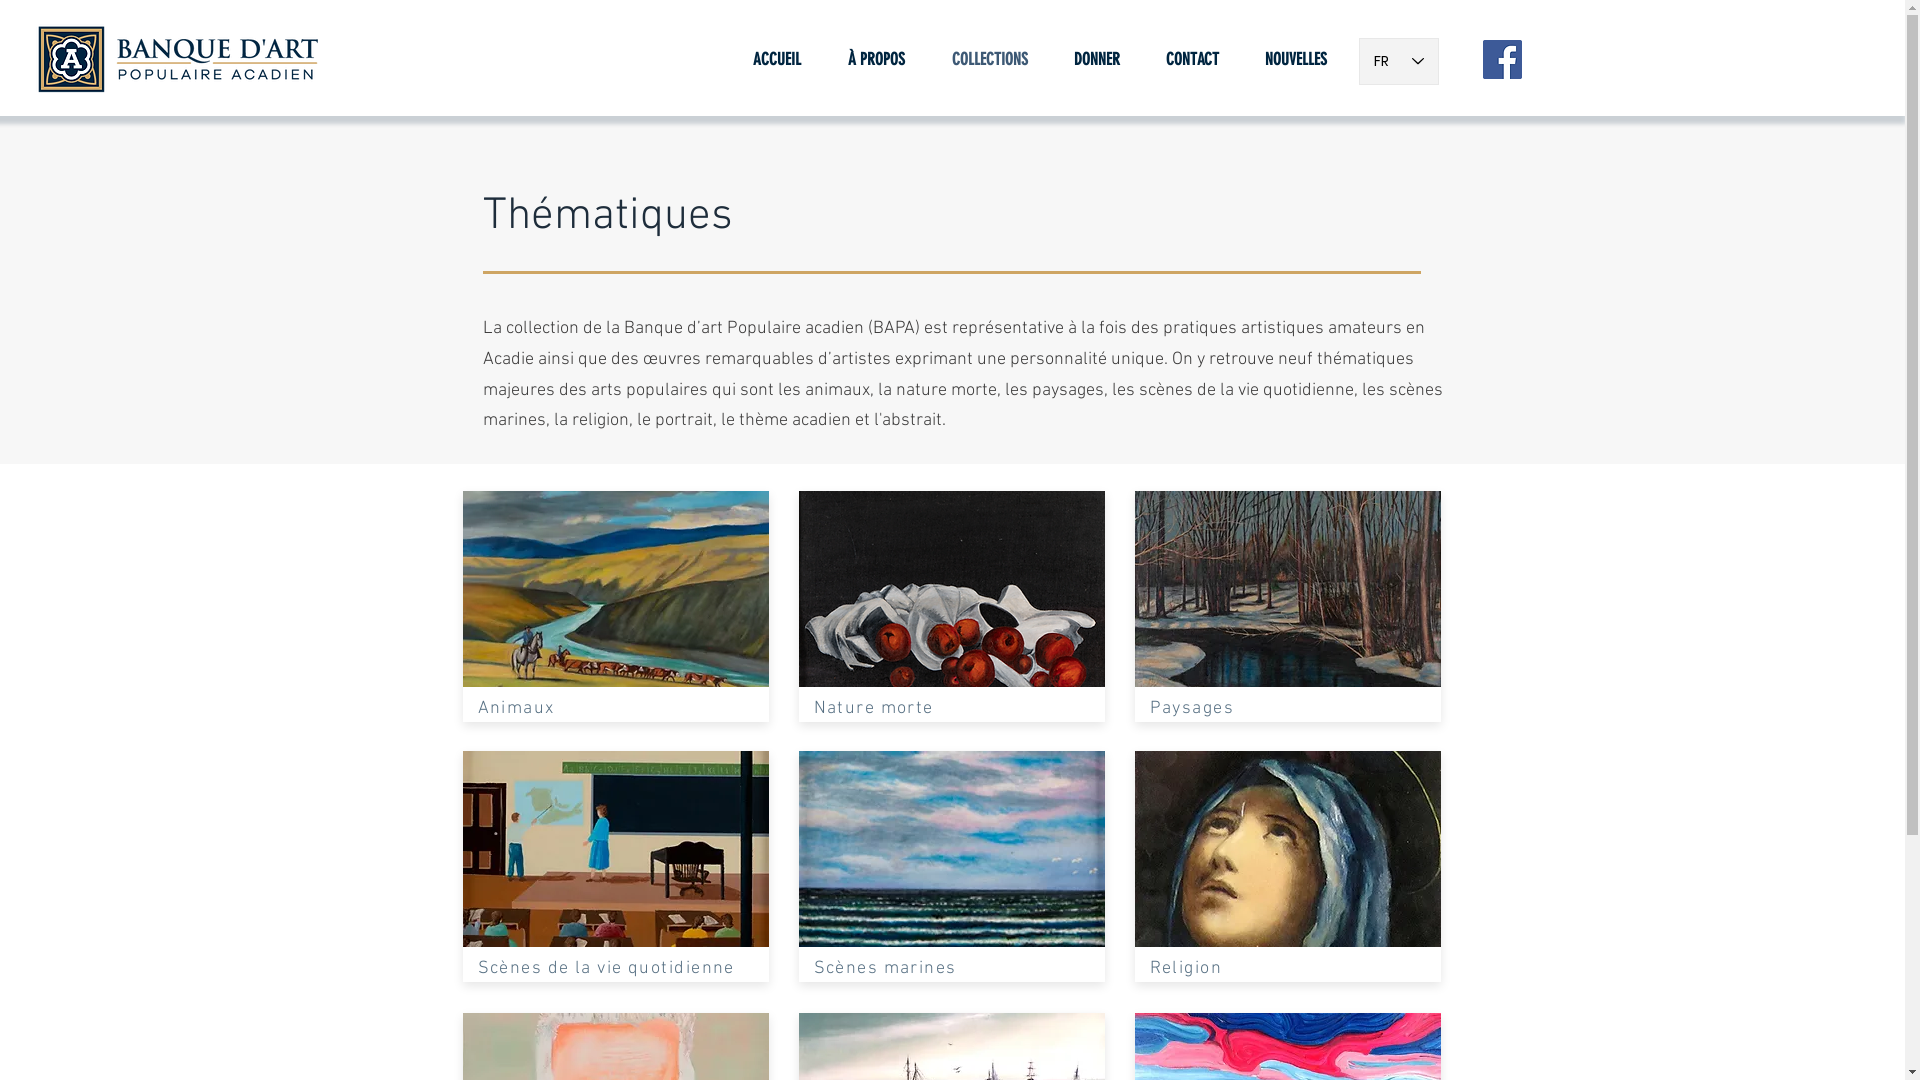  What do you see at coordinates (989, 59) in the screenshot?
I see `COLLECTIONS` at bounding box center [989, 59].